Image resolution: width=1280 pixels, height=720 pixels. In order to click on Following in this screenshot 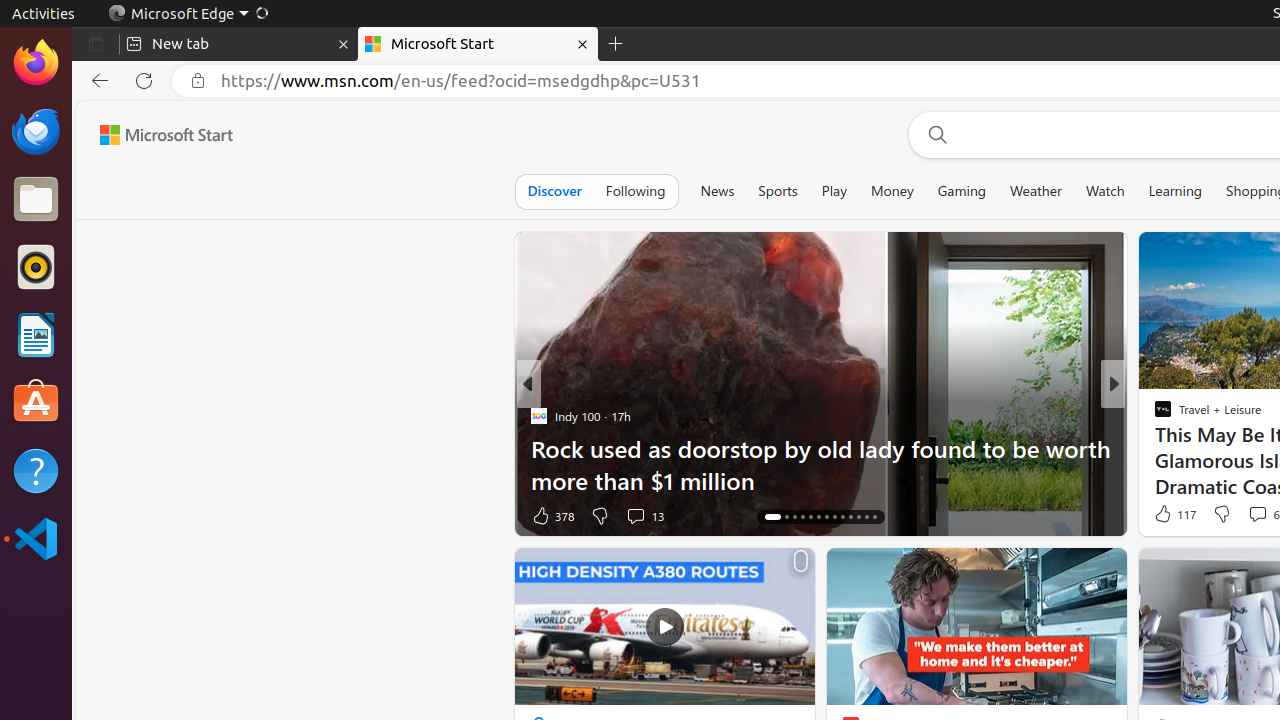, I will do `click(636, 191)`.